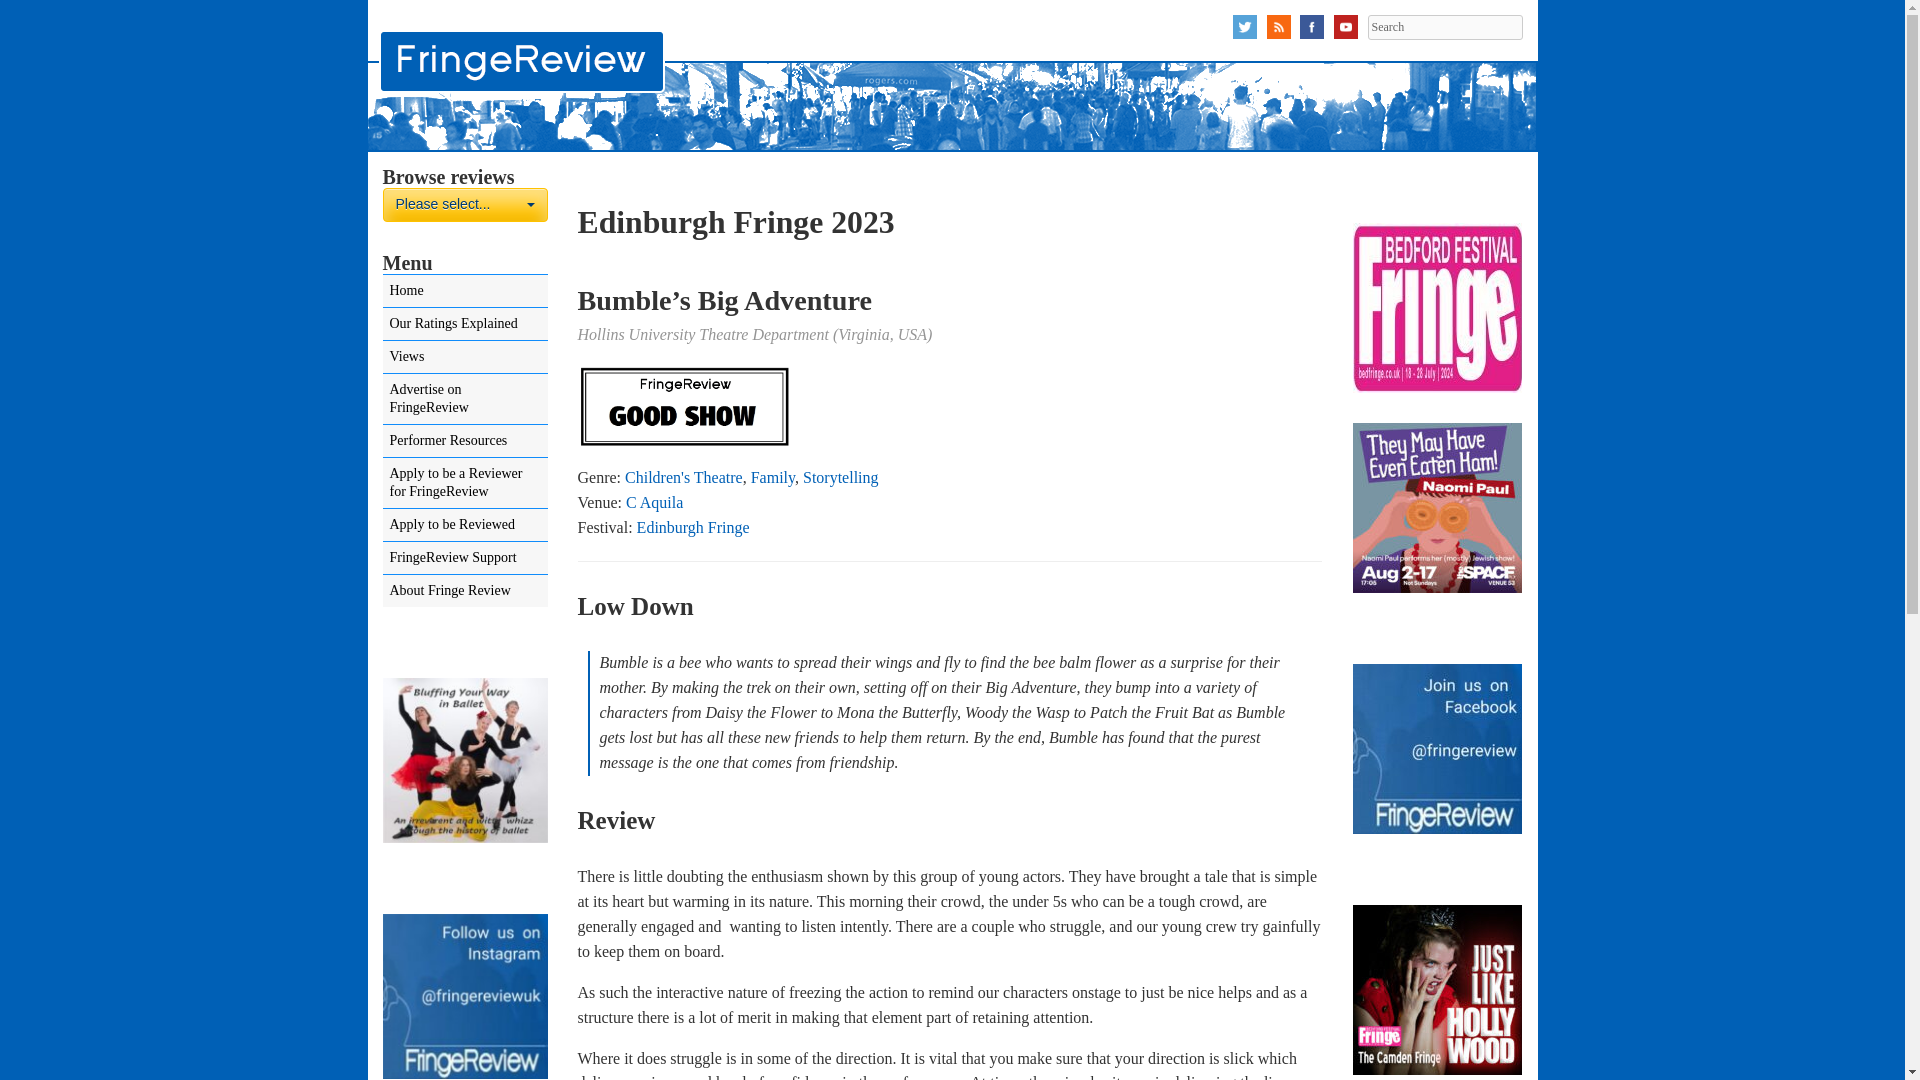 This screenshot has height=1080, width=1920. I want to click on Search, so click(464, 204).